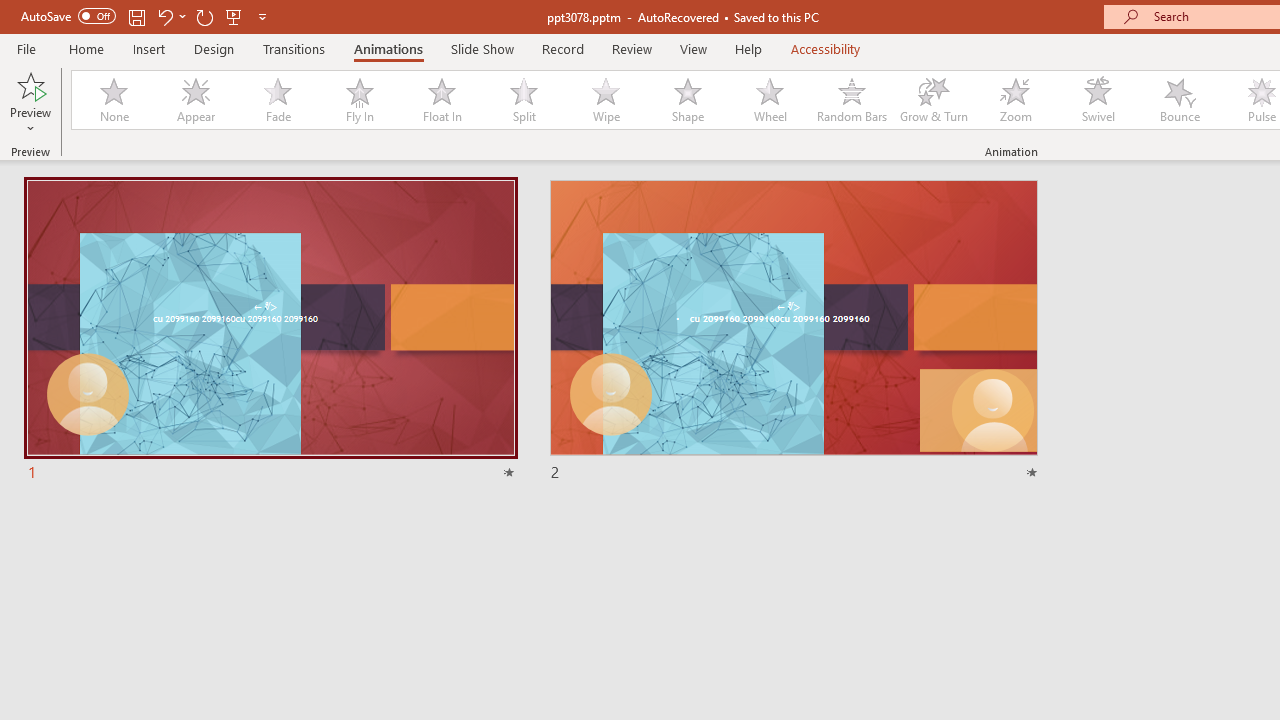 This screenshot has width=1280, height=720. Describe the element at coordinates (1098, 100) in the screenshot. I see `Swivel` at that location.